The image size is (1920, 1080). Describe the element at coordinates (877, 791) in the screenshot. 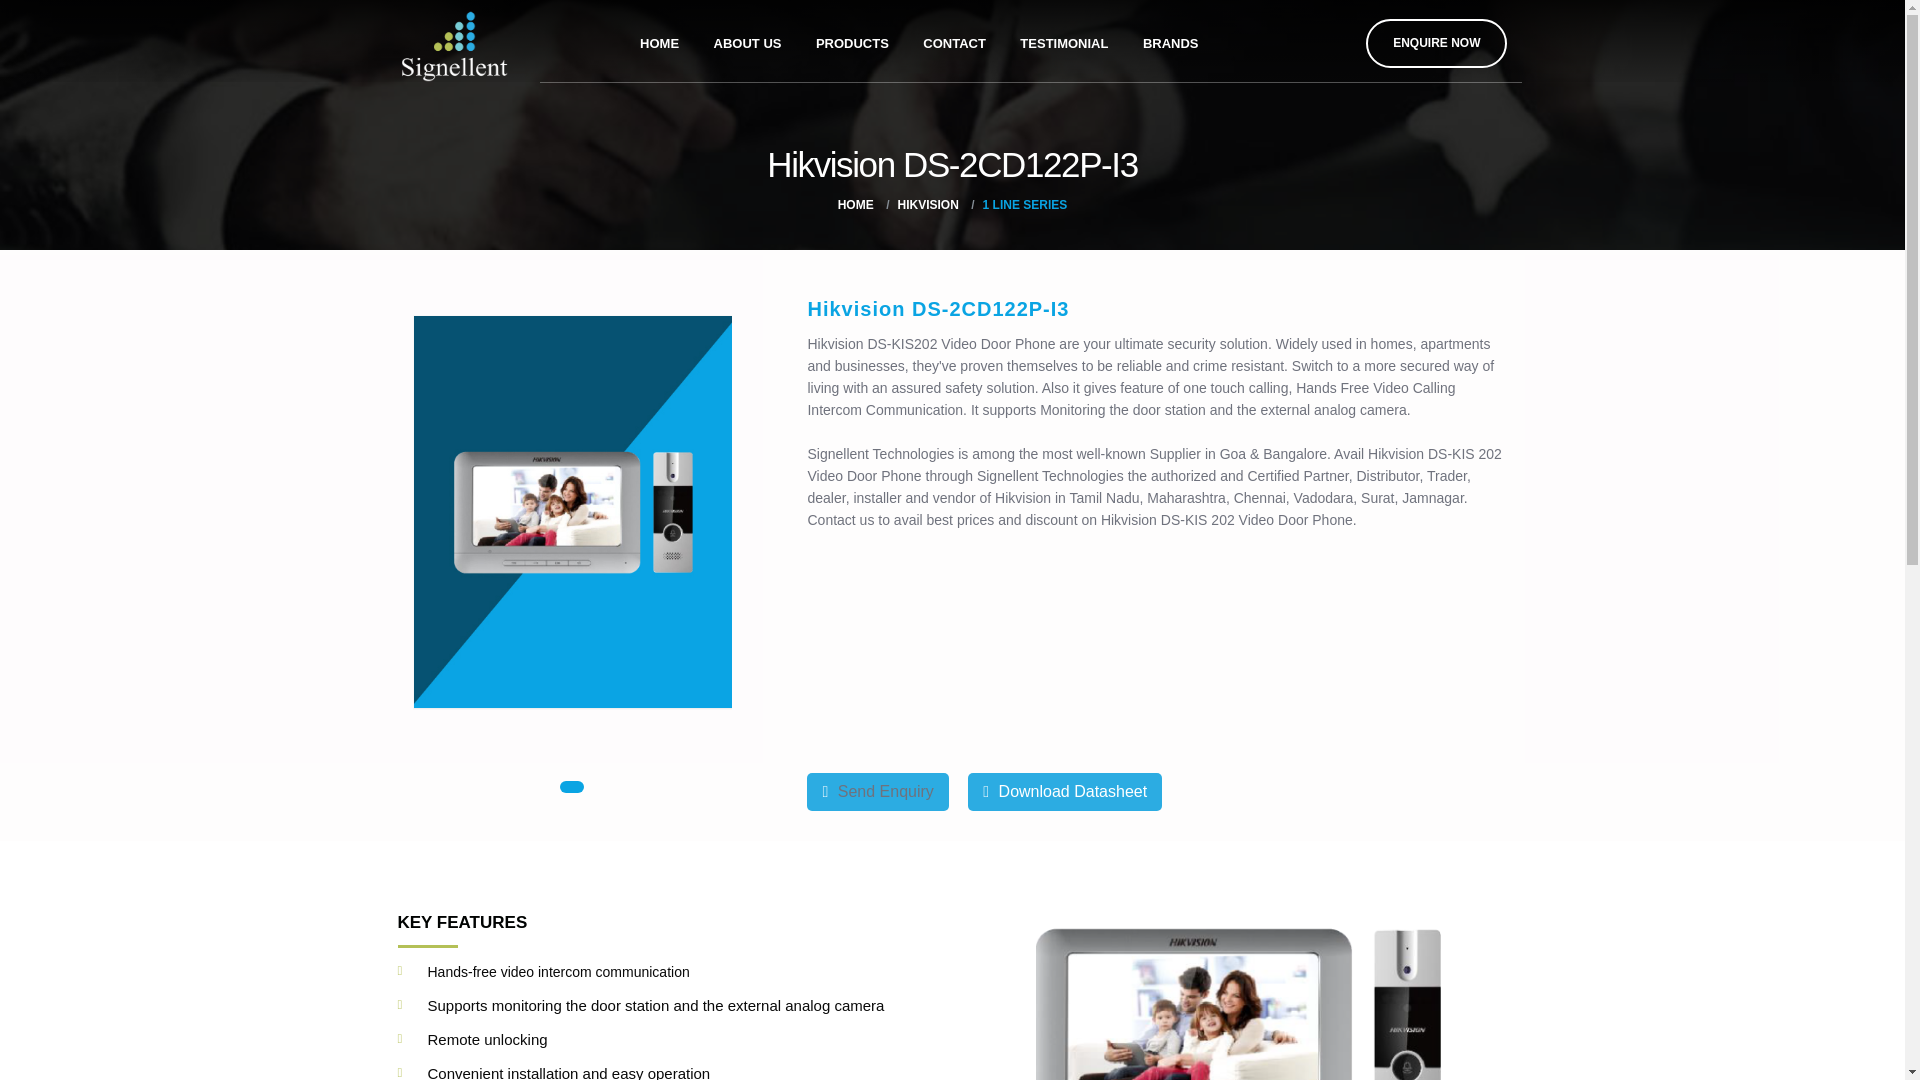

I see `Send Enquiry` at that location.